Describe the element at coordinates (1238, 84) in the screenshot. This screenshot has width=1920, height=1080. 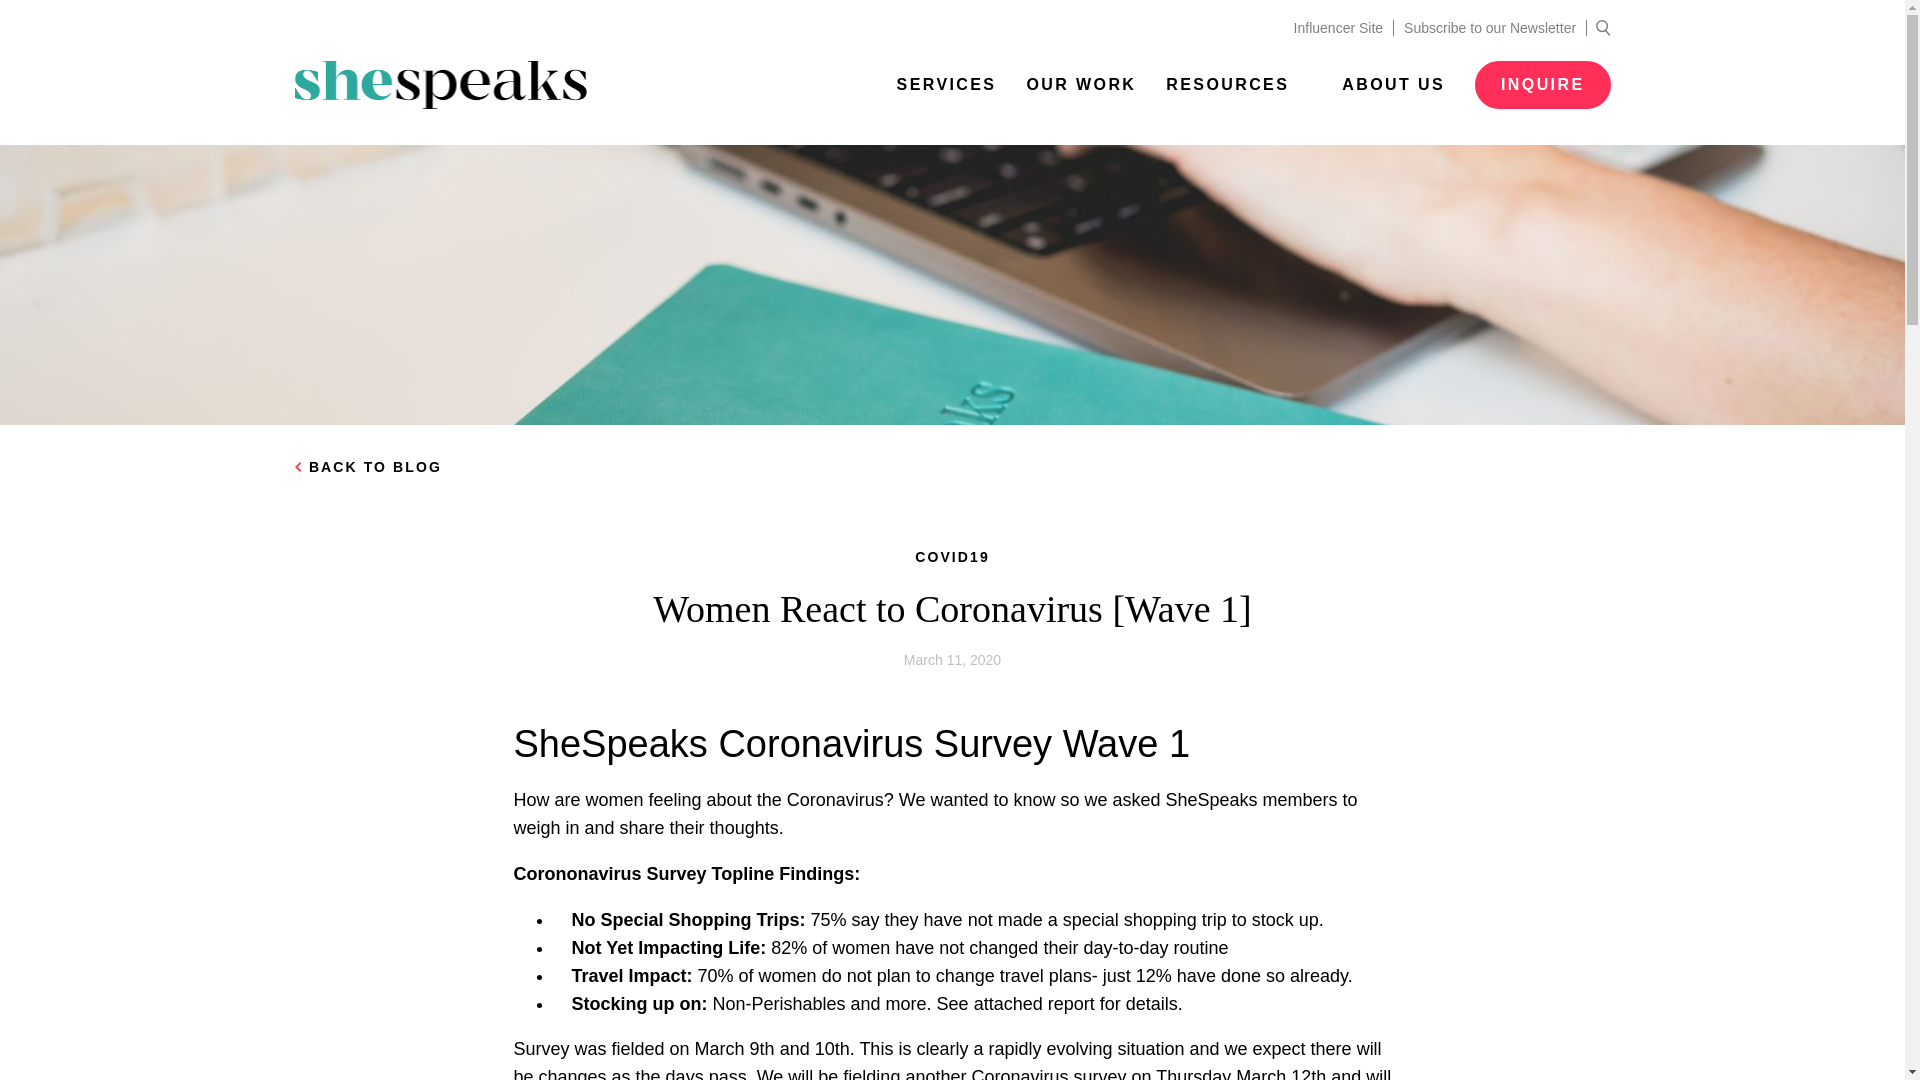
I see `RESOURCES` at that location.